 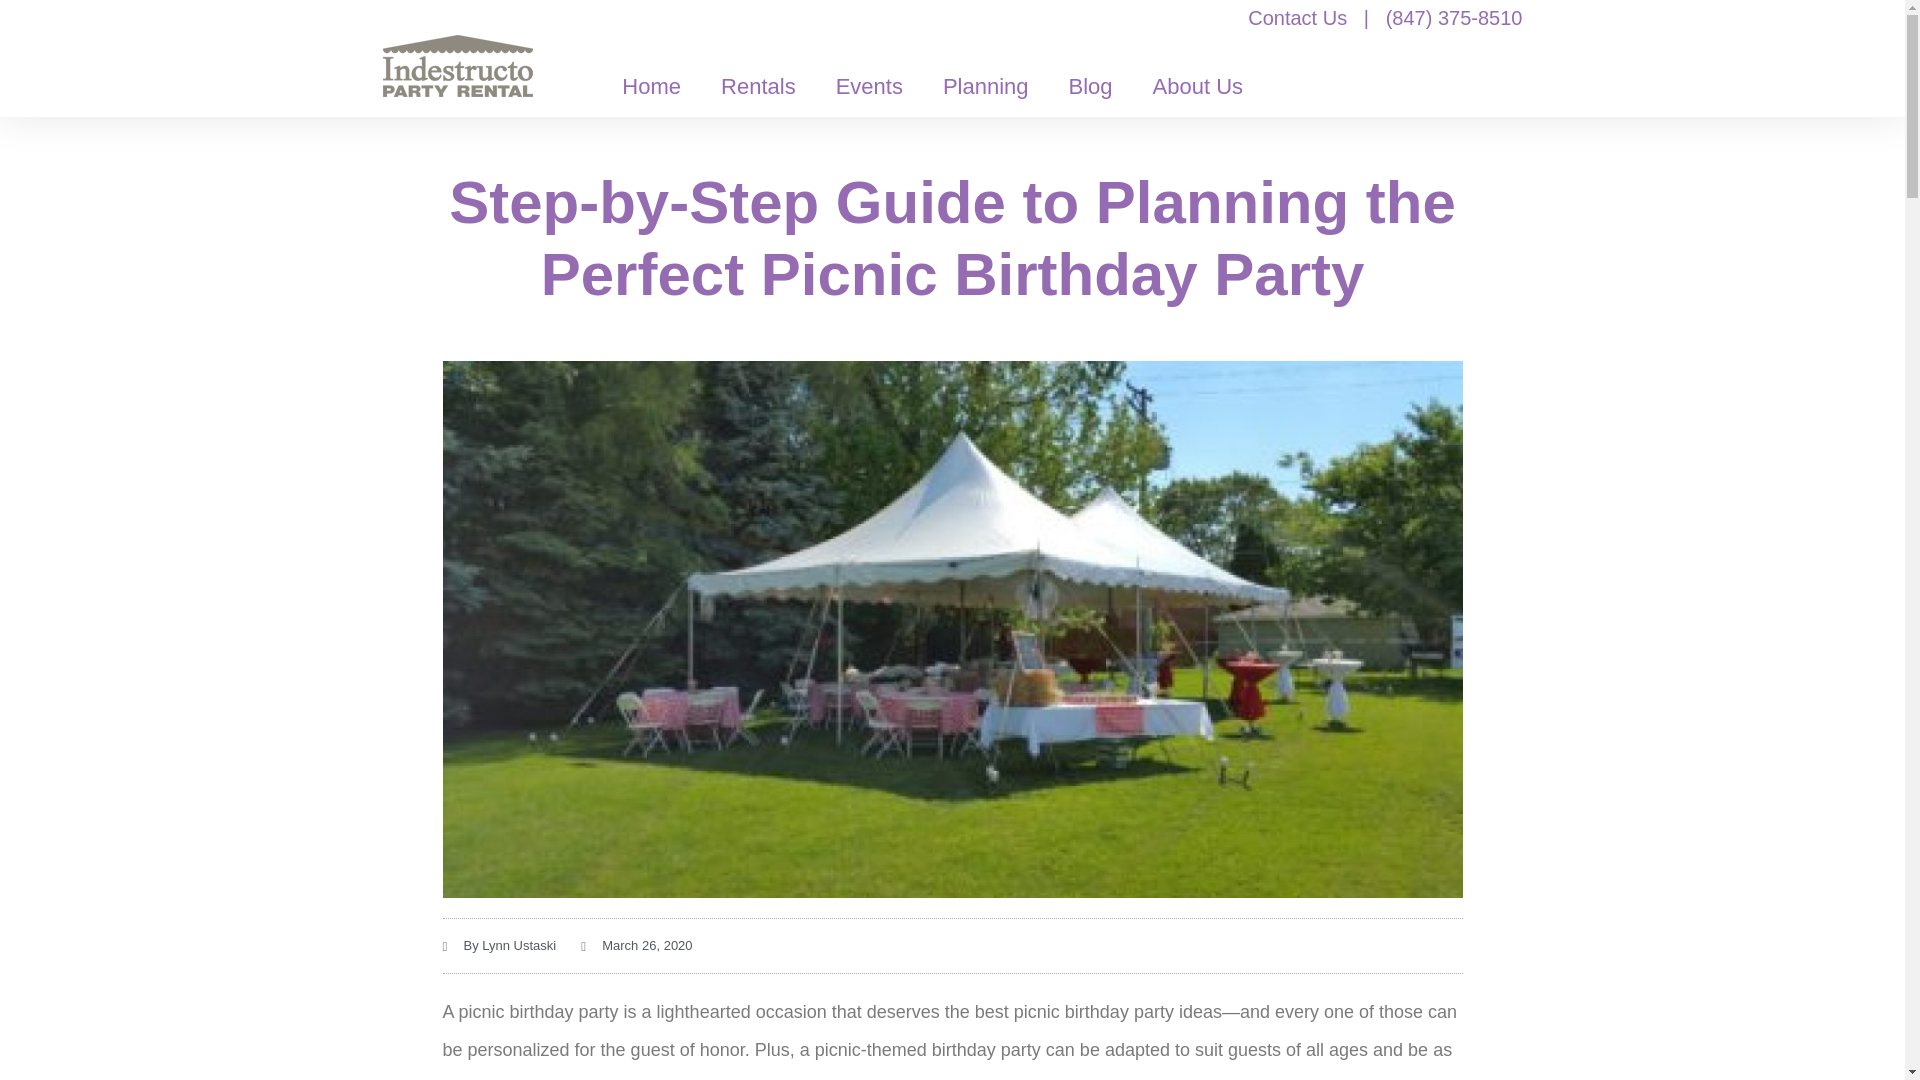 What do you see at coordinates (870, 86) in the screenshot?
I see `Events` at bounding box center [870, 86].